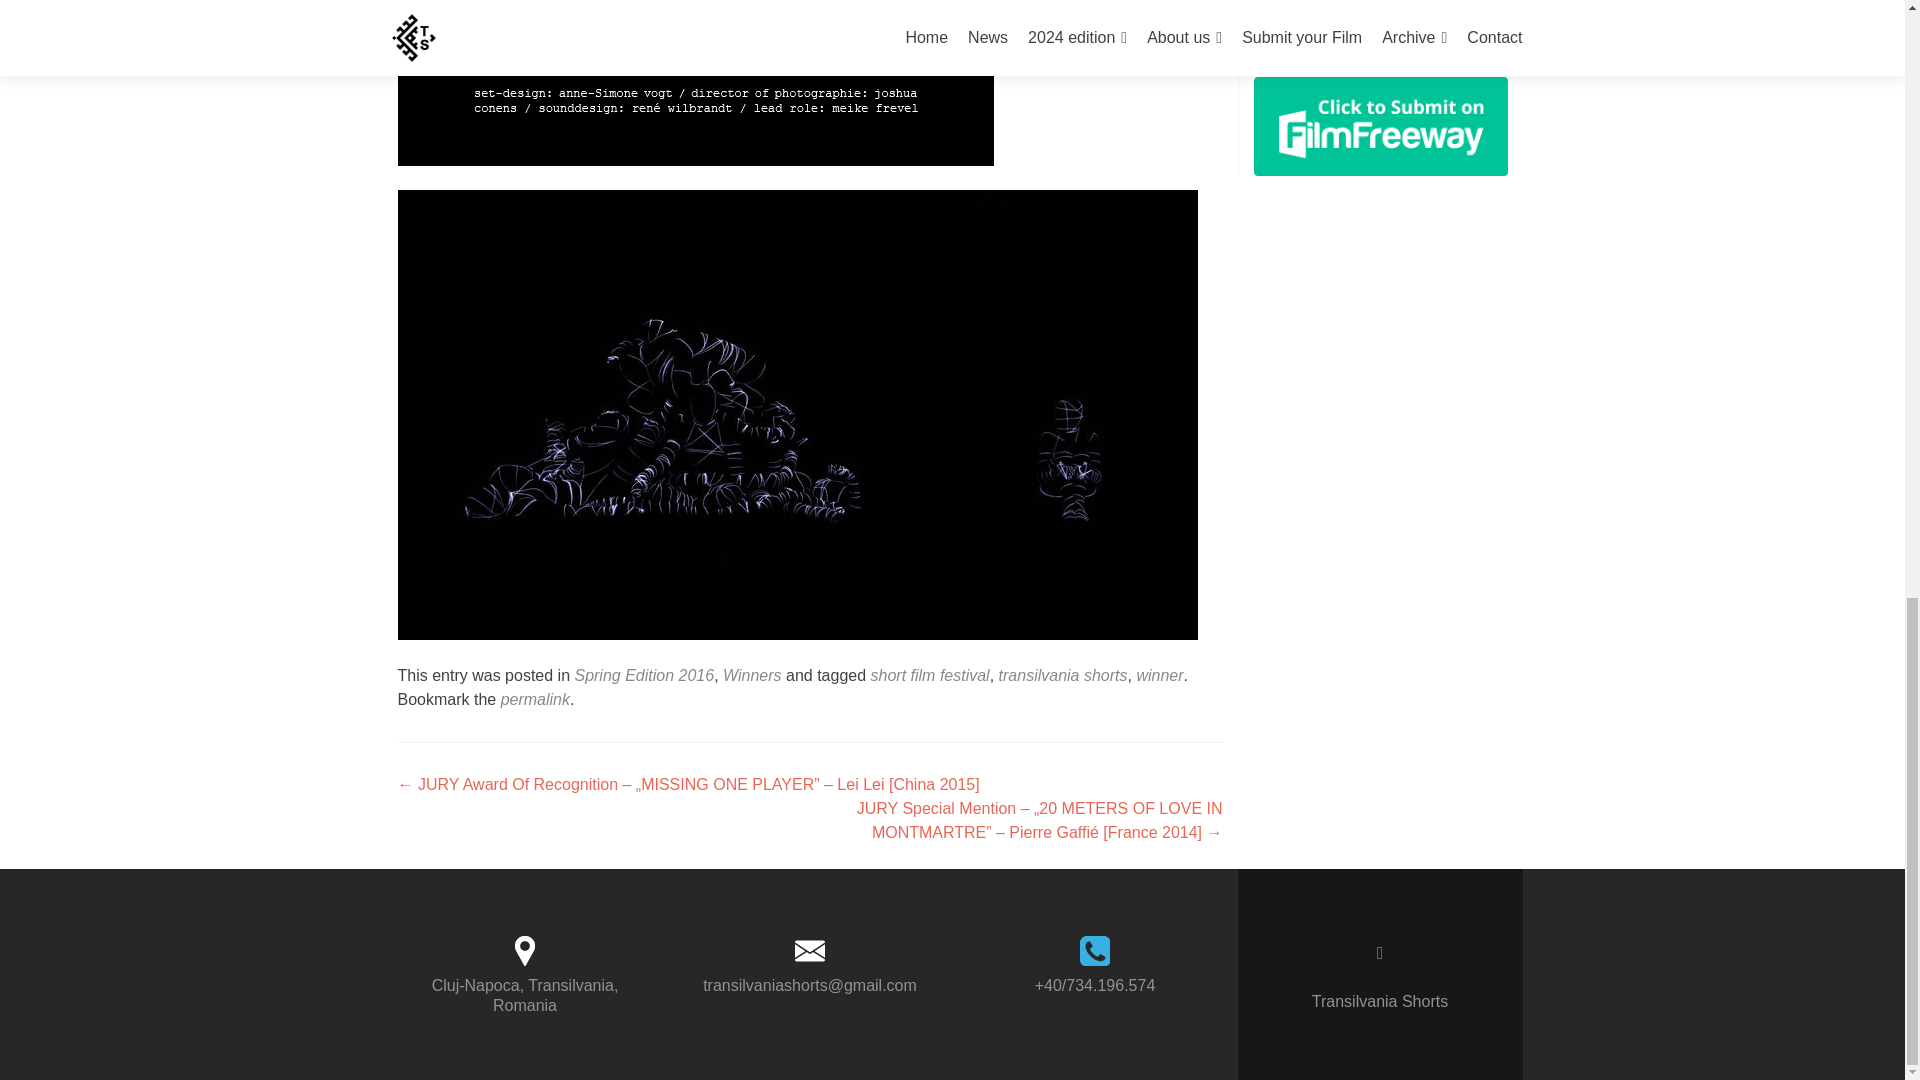 This screenshot has height=1080, width=1920. Describe the element at coordinates (1380, 126) in the screenshot. I see `Click to submit with FilmFreeway` at that location.